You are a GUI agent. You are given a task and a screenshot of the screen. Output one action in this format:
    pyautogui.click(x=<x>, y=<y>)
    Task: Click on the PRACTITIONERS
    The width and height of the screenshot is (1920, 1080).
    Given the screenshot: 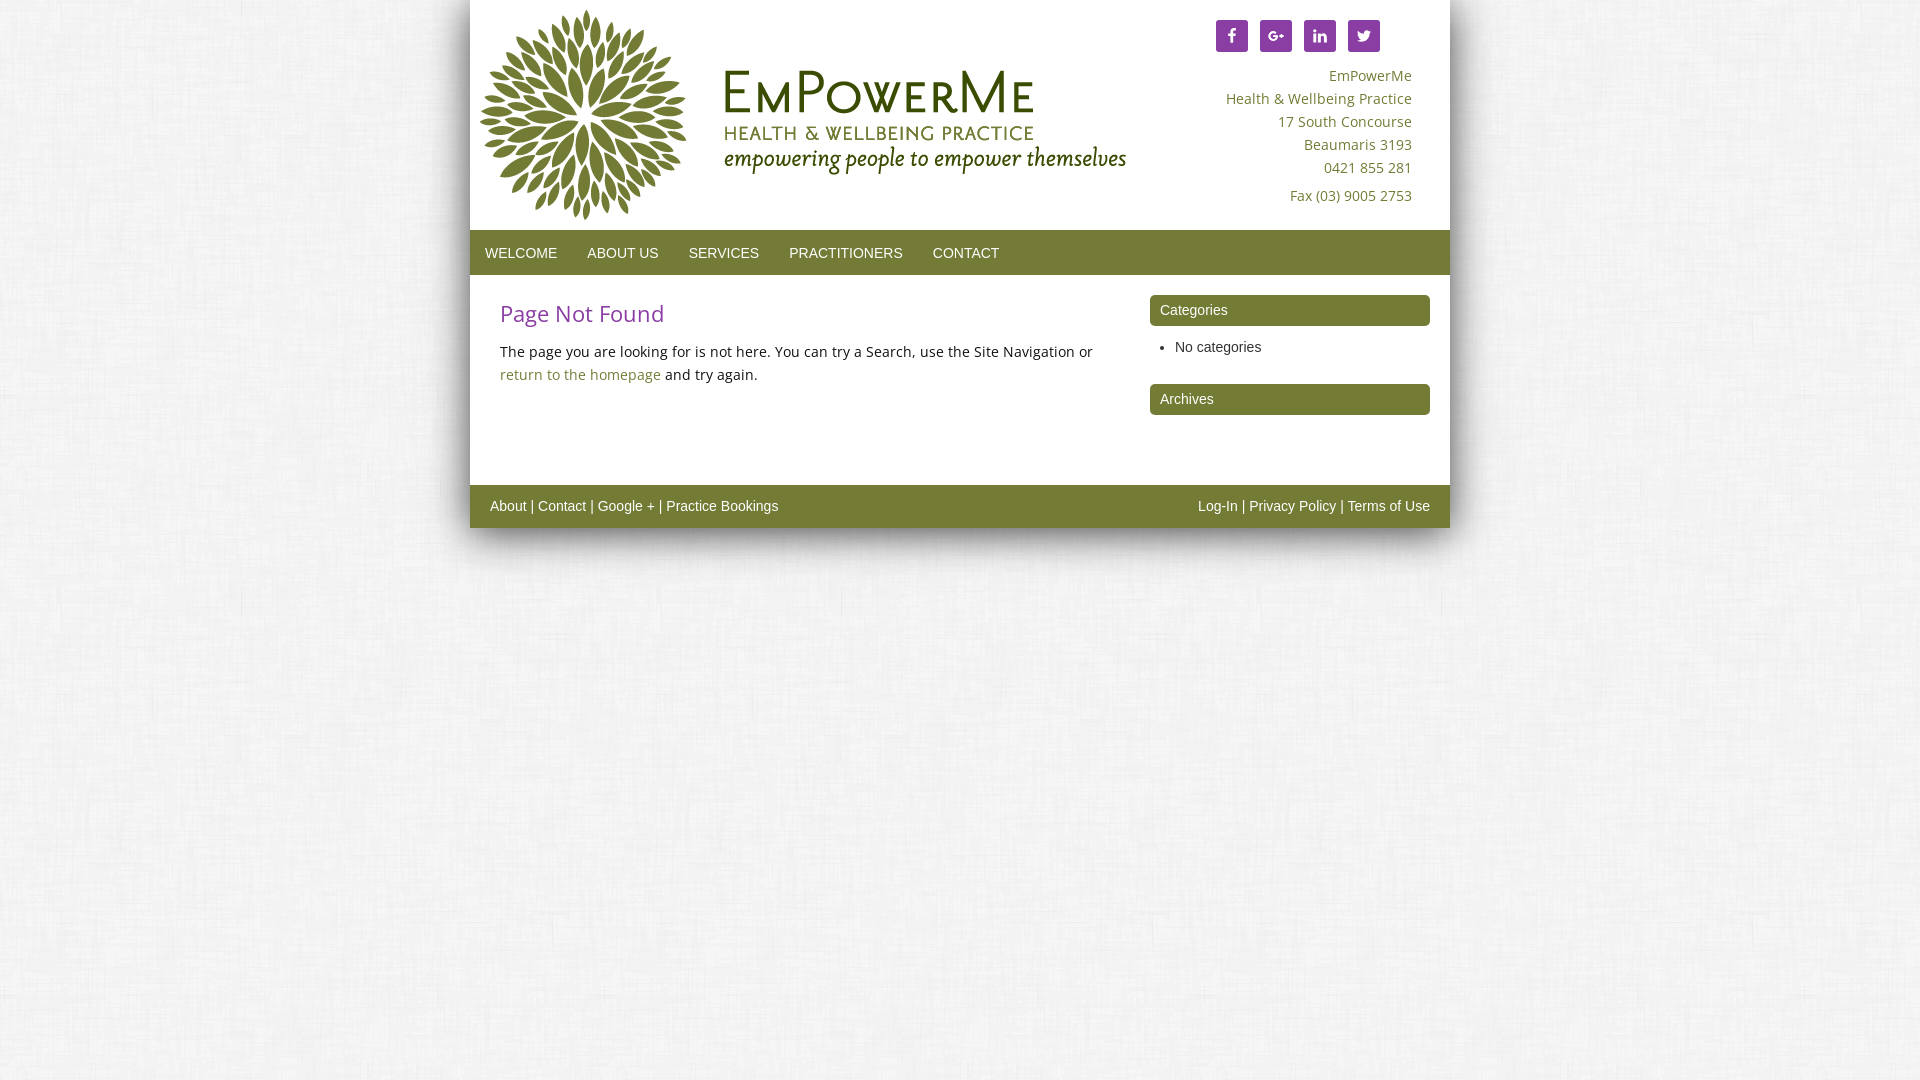 What is the action you would take?
    pyautogui.click(x=846, y=253)
    